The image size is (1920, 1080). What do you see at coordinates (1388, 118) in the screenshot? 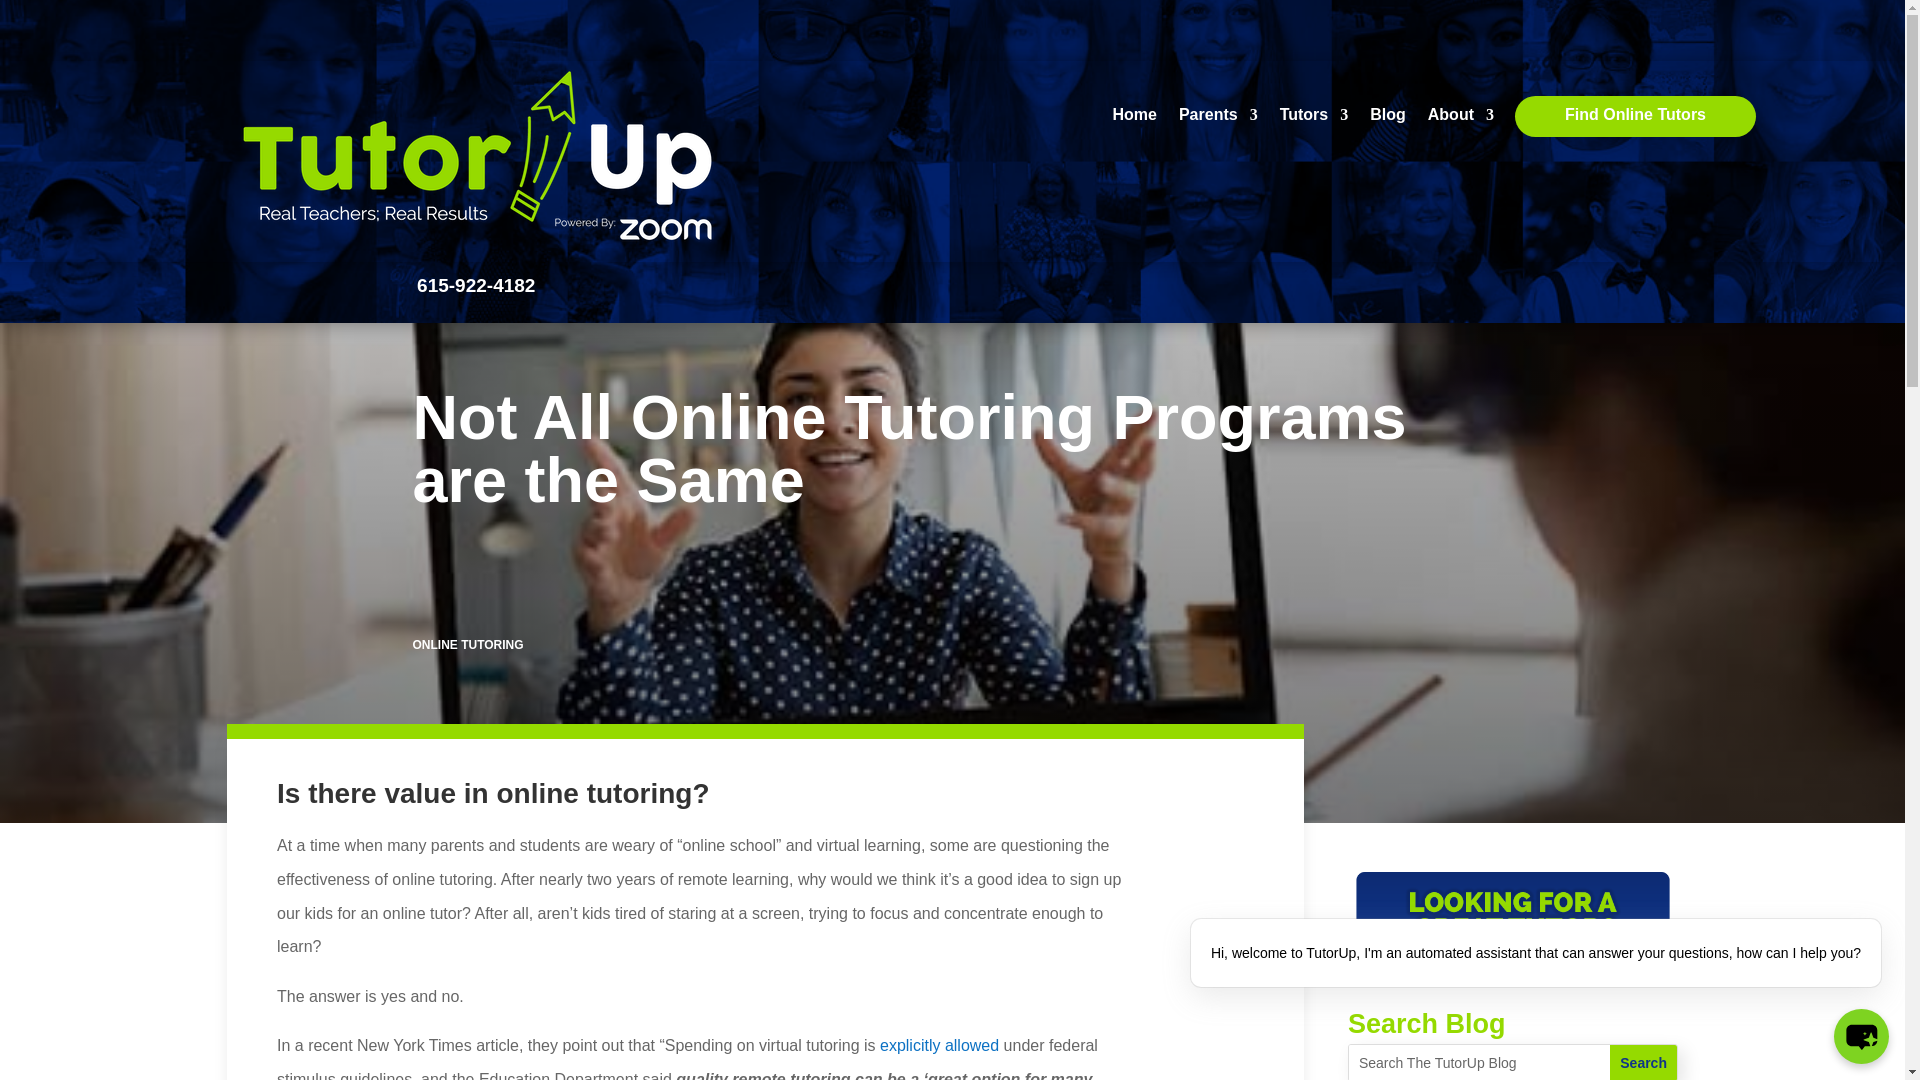
I see `Blog` at bounding box center [1388, 118].